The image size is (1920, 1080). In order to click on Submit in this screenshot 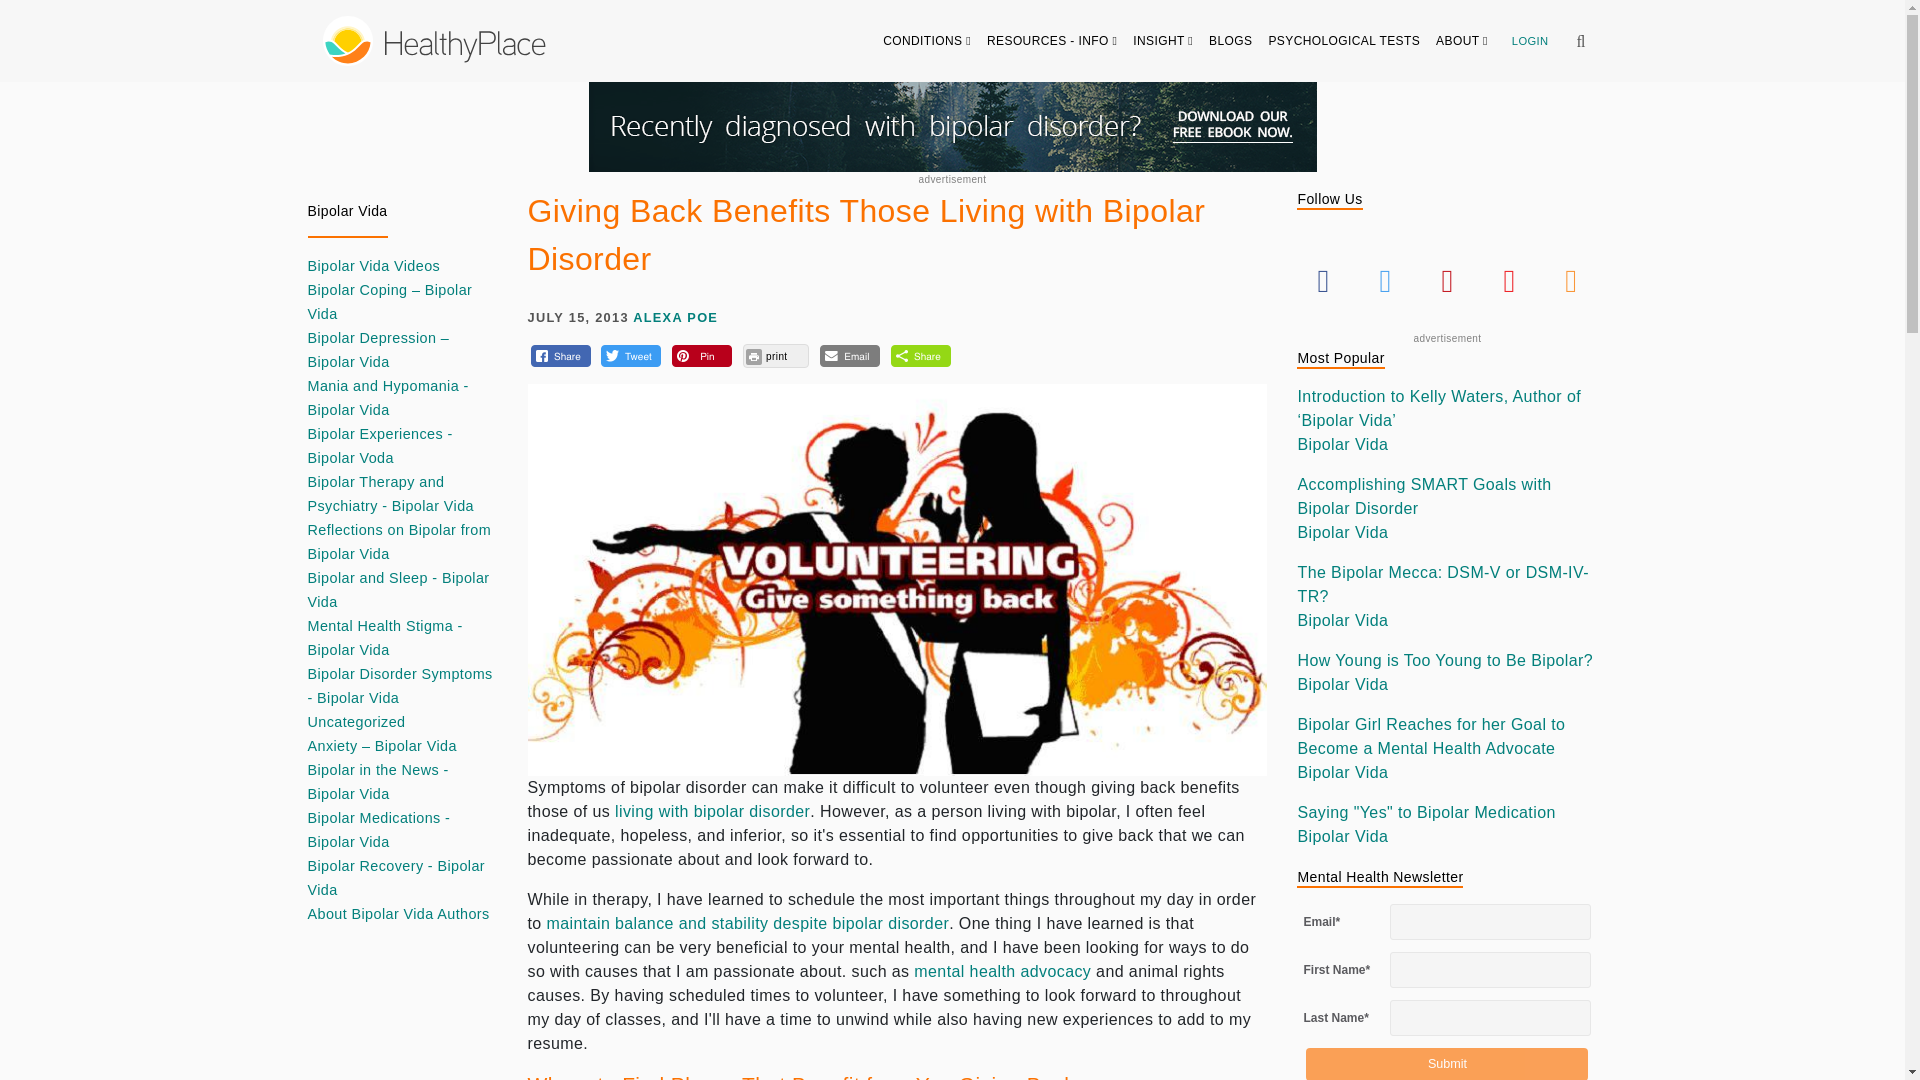, I will do `click(1446, 1064)`.